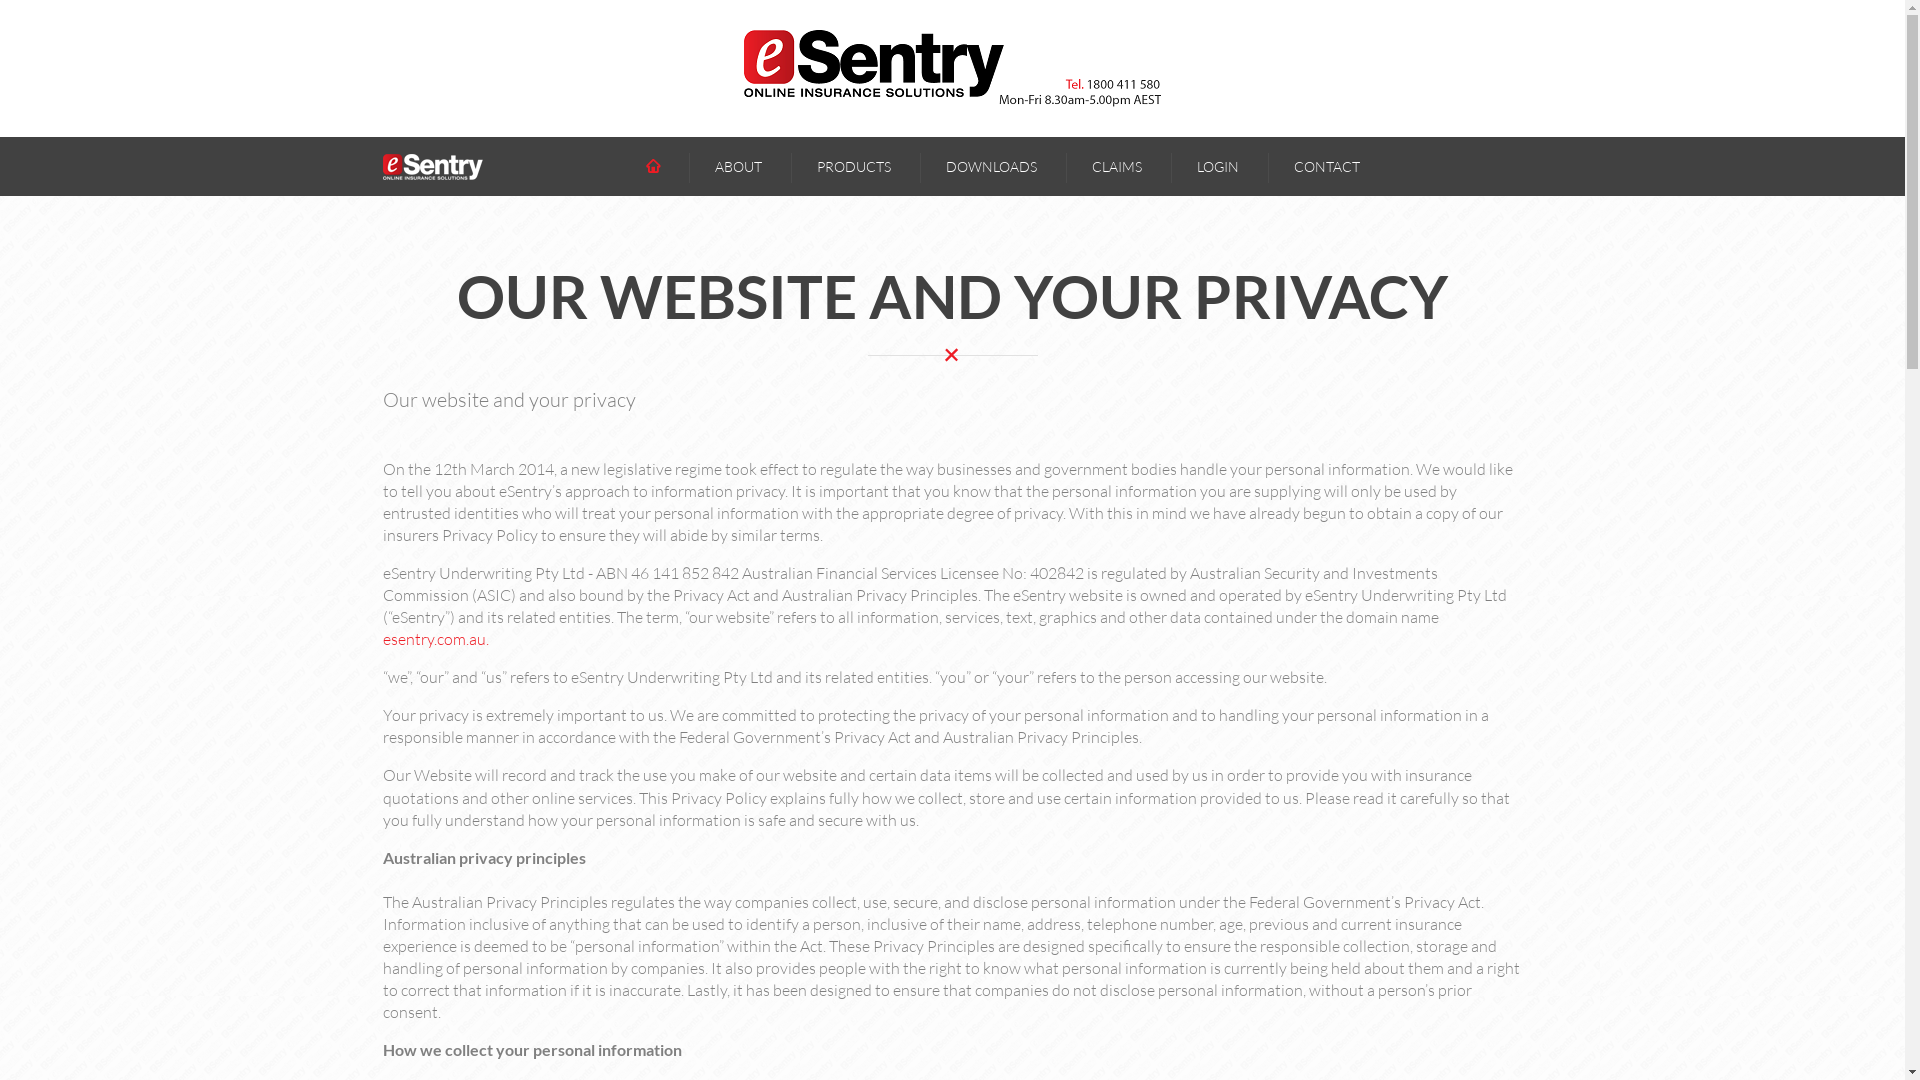  Describe the element at coordinates (1327, 166) in the screenshot. I see `CONTACT` at that location.